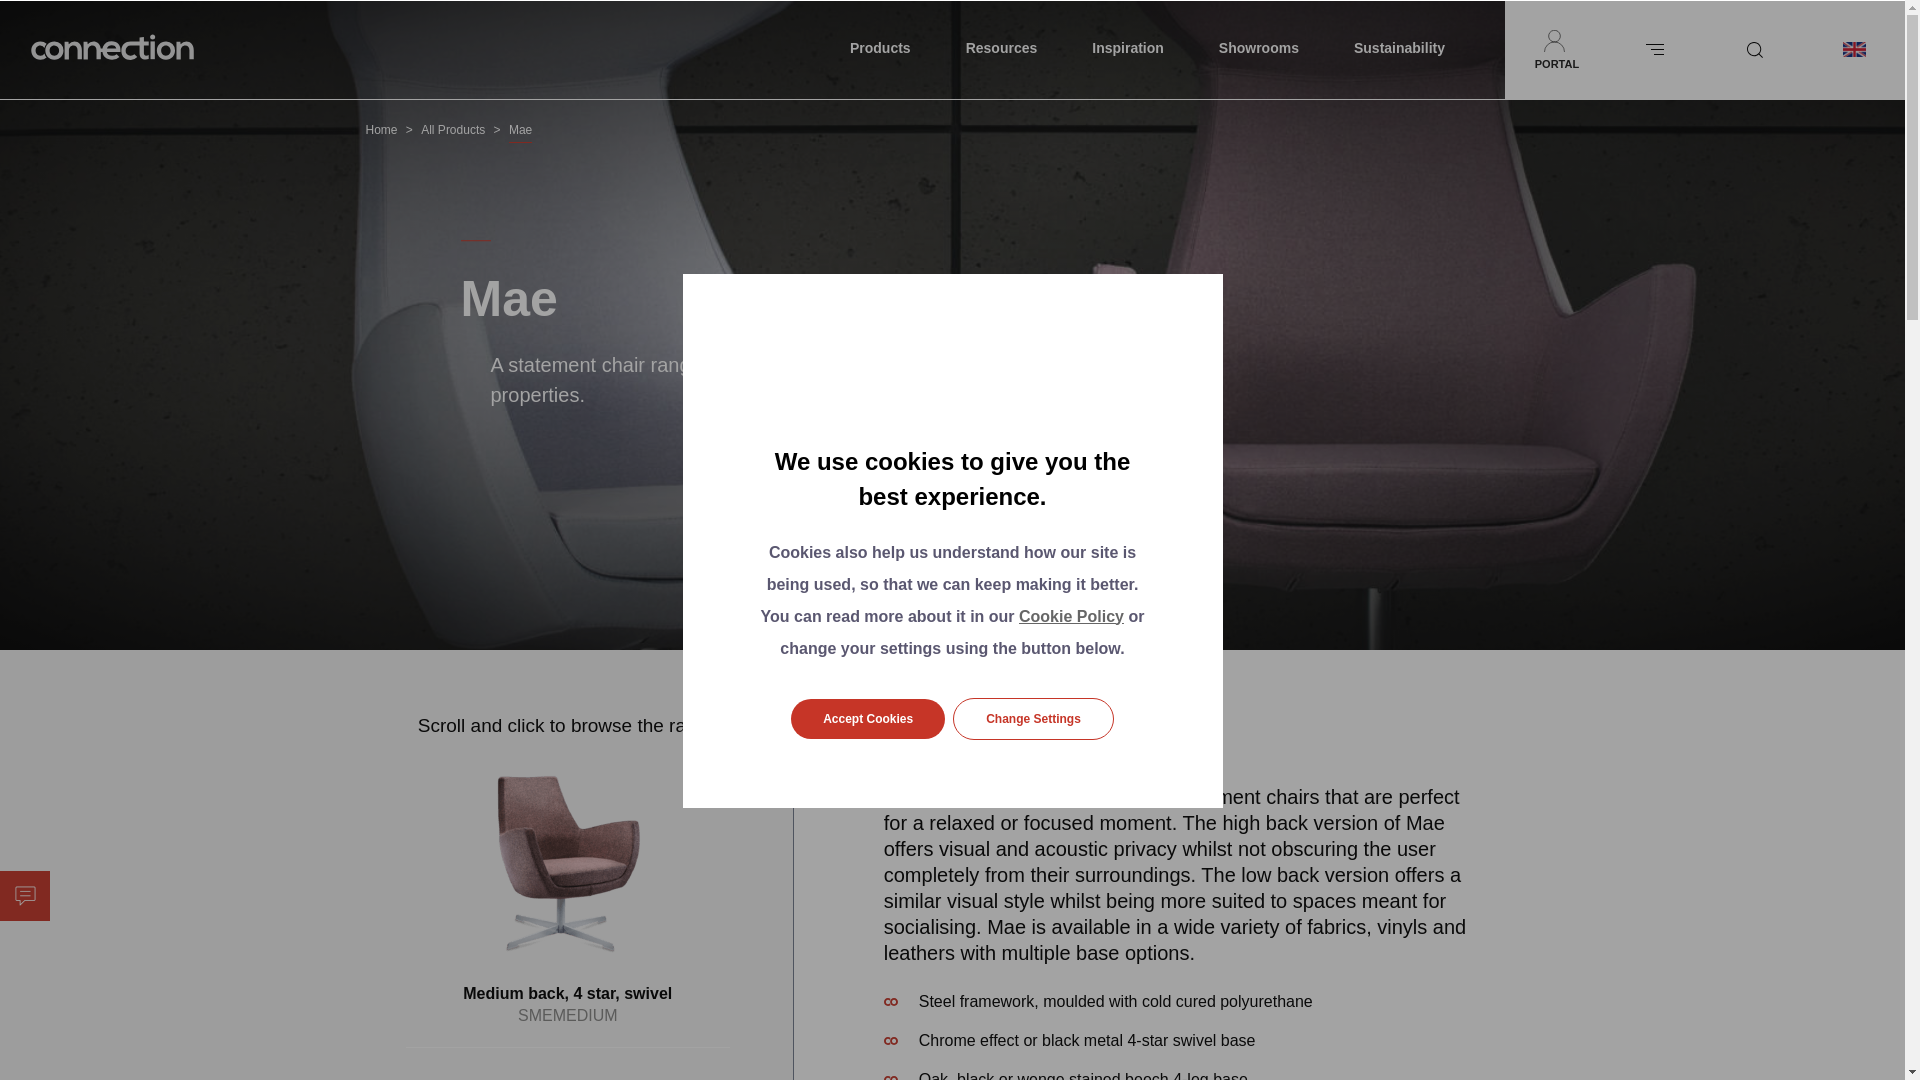 The image size is (1920, 1080). What do you see at coordinates (1399, 50) in the screenshot?
I see `Sustainability` at bounding box center [1399, 50].